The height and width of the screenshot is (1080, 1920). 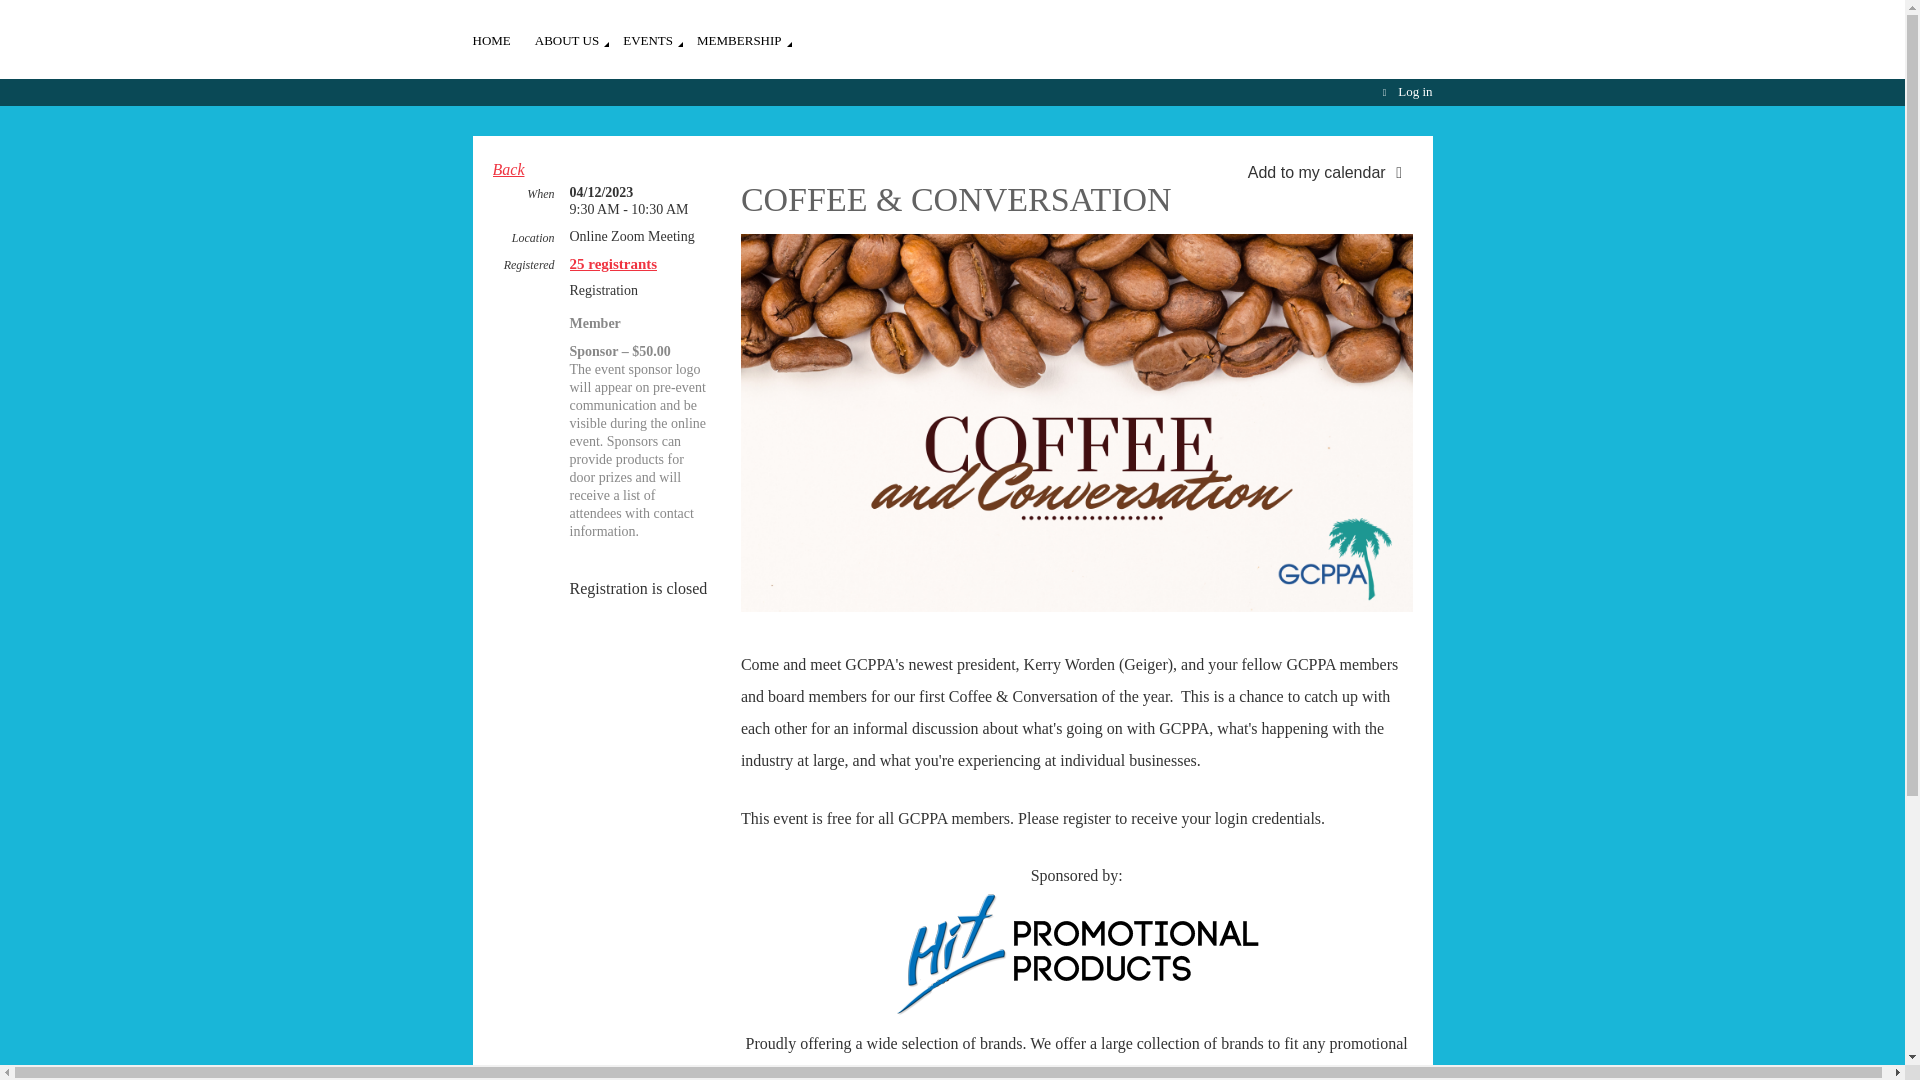 What do you see at coordinates (1366, 1074) in the screenshot?
I see `HitPromo.net` at bounding box center [1366, 1074].